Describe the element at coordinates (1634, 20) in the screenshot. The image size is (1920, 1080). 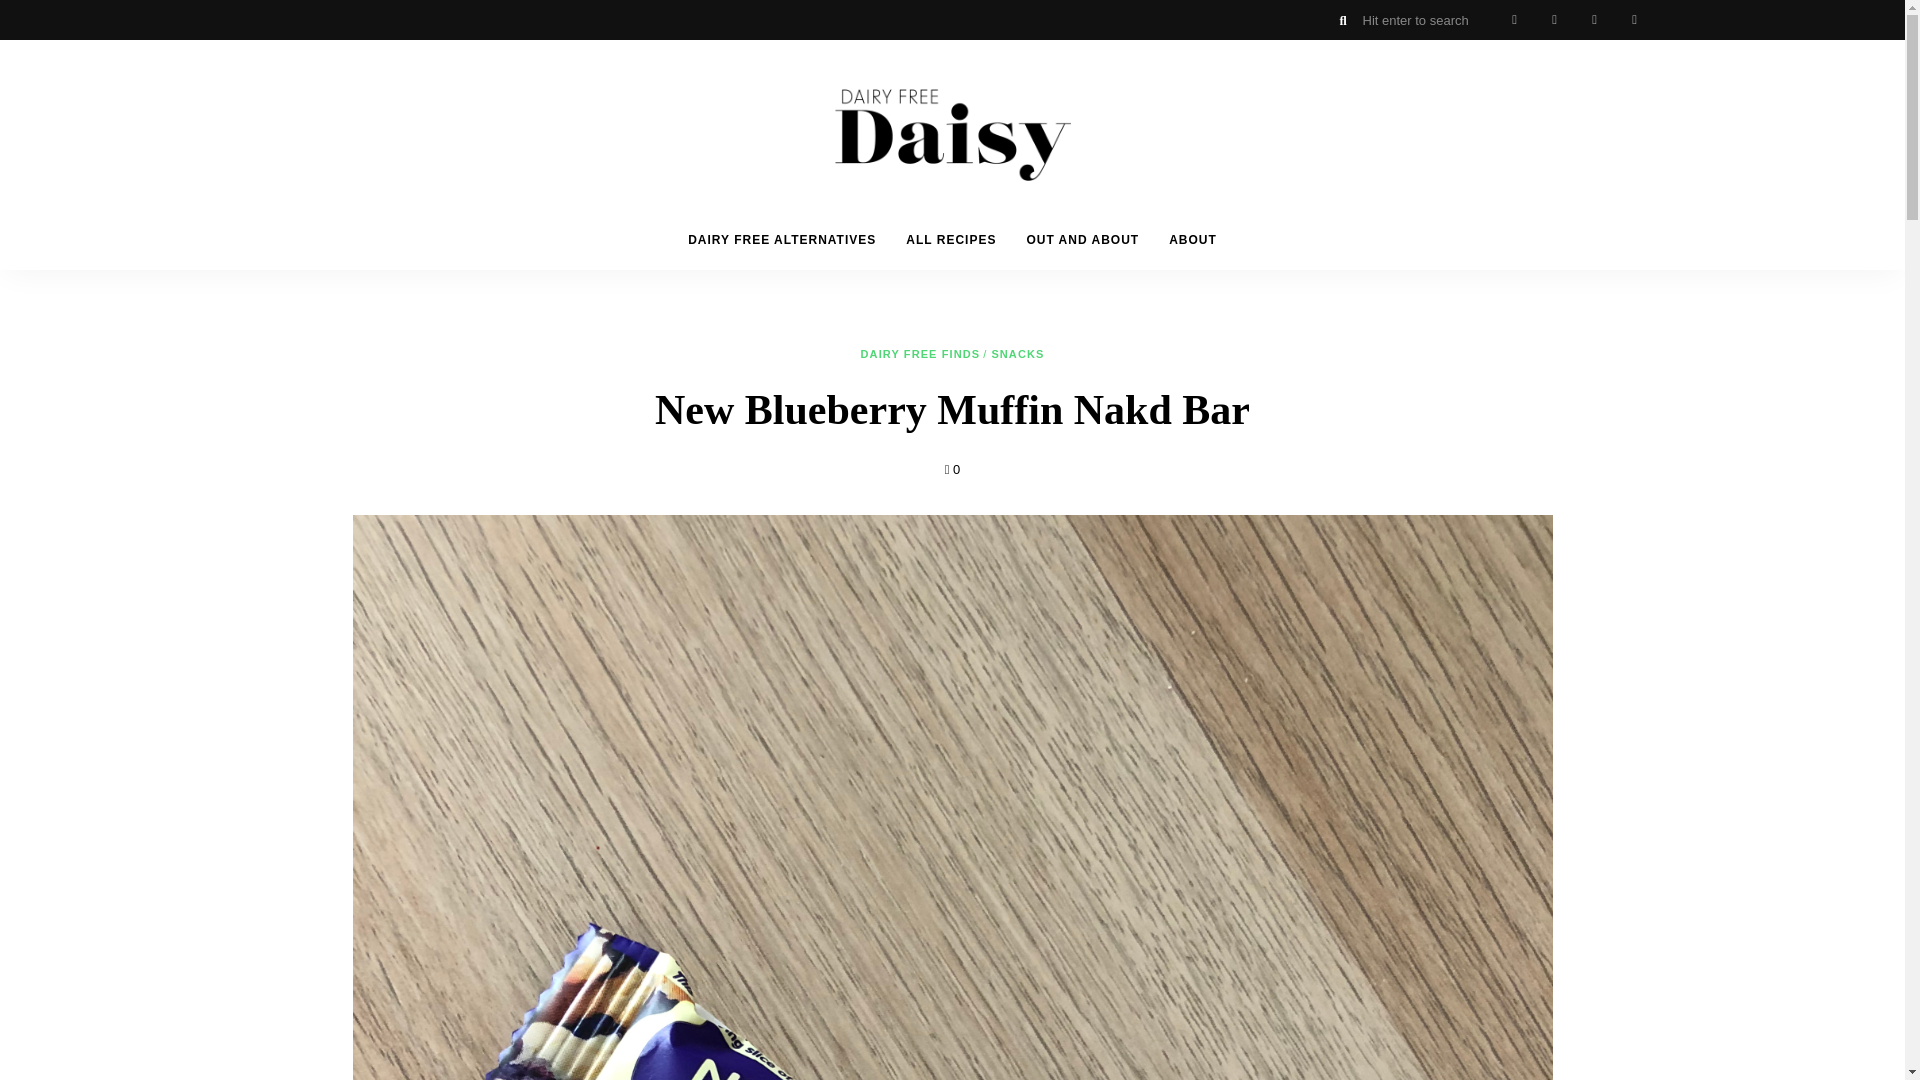
I see `Pinterest` at that location.